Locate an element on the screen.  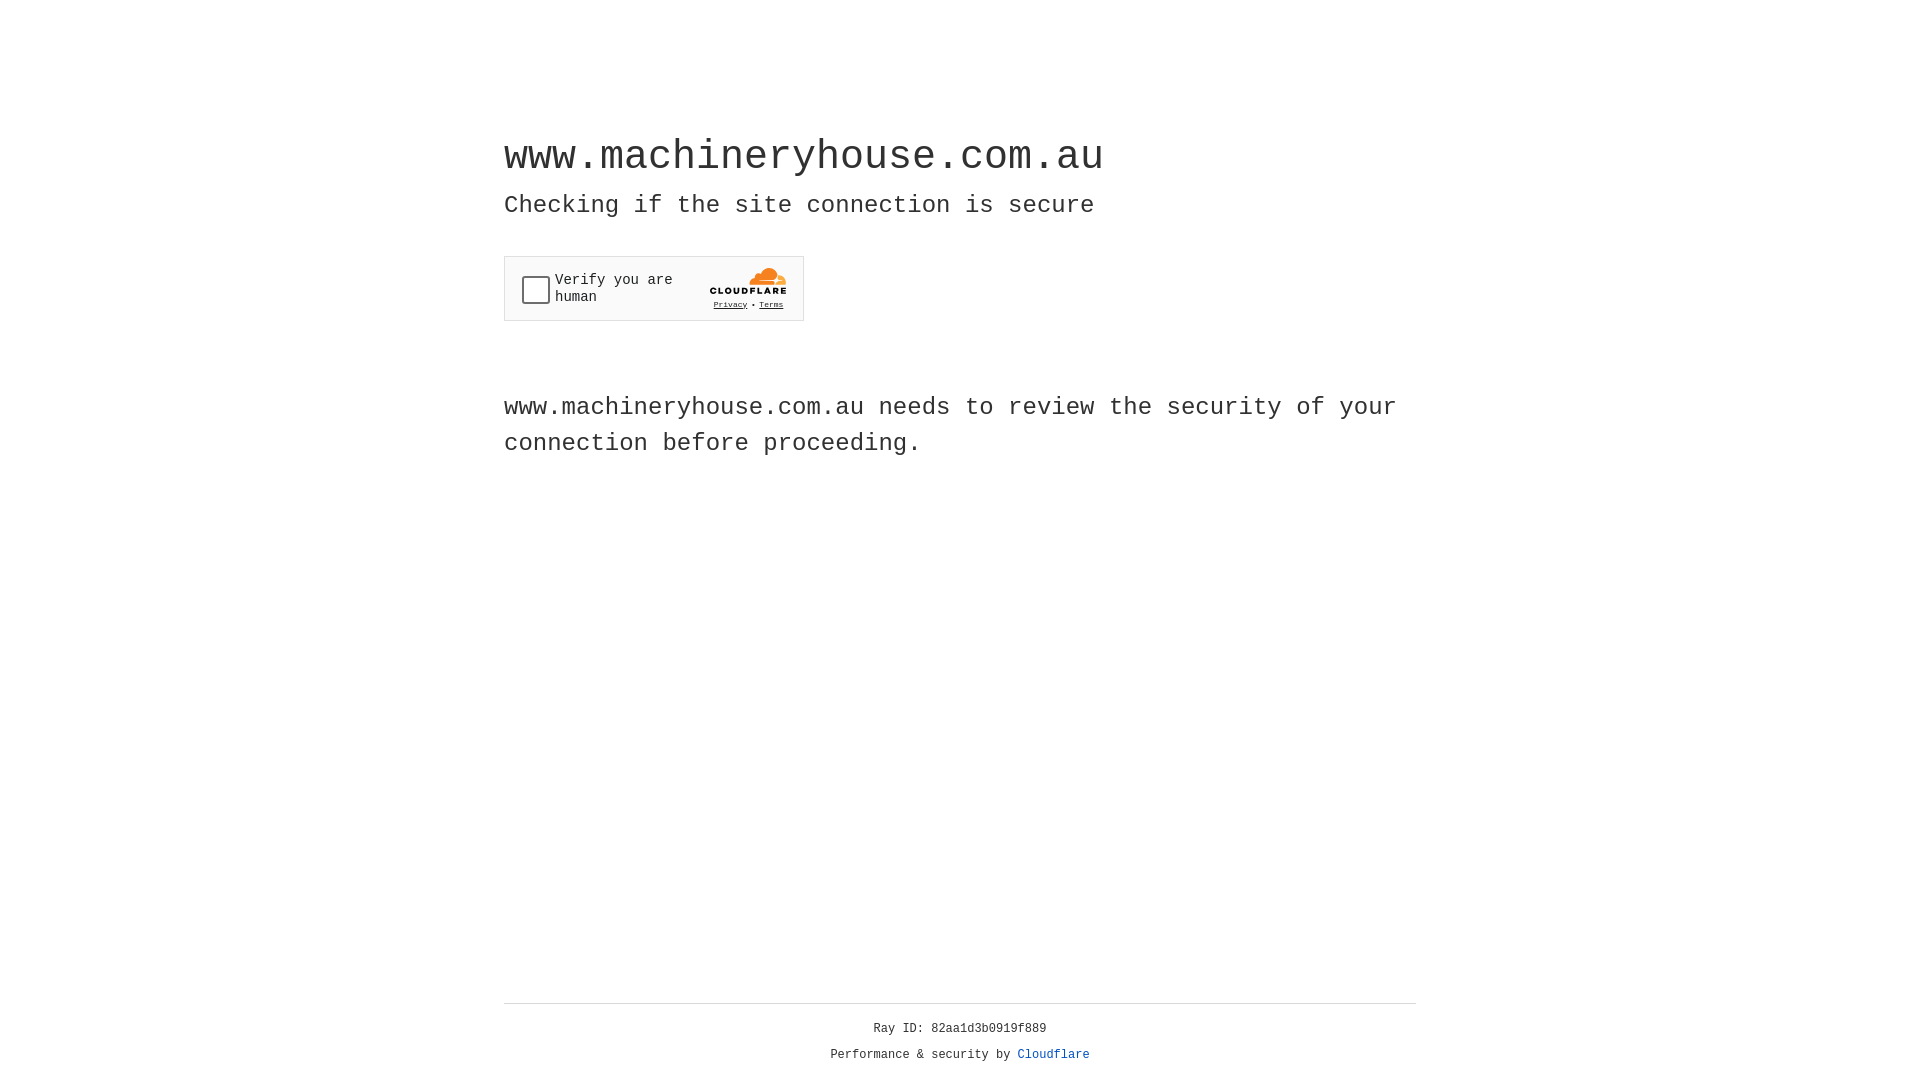
Widget containing a Cloudflare security challenge is located at coordinates (654, 288).